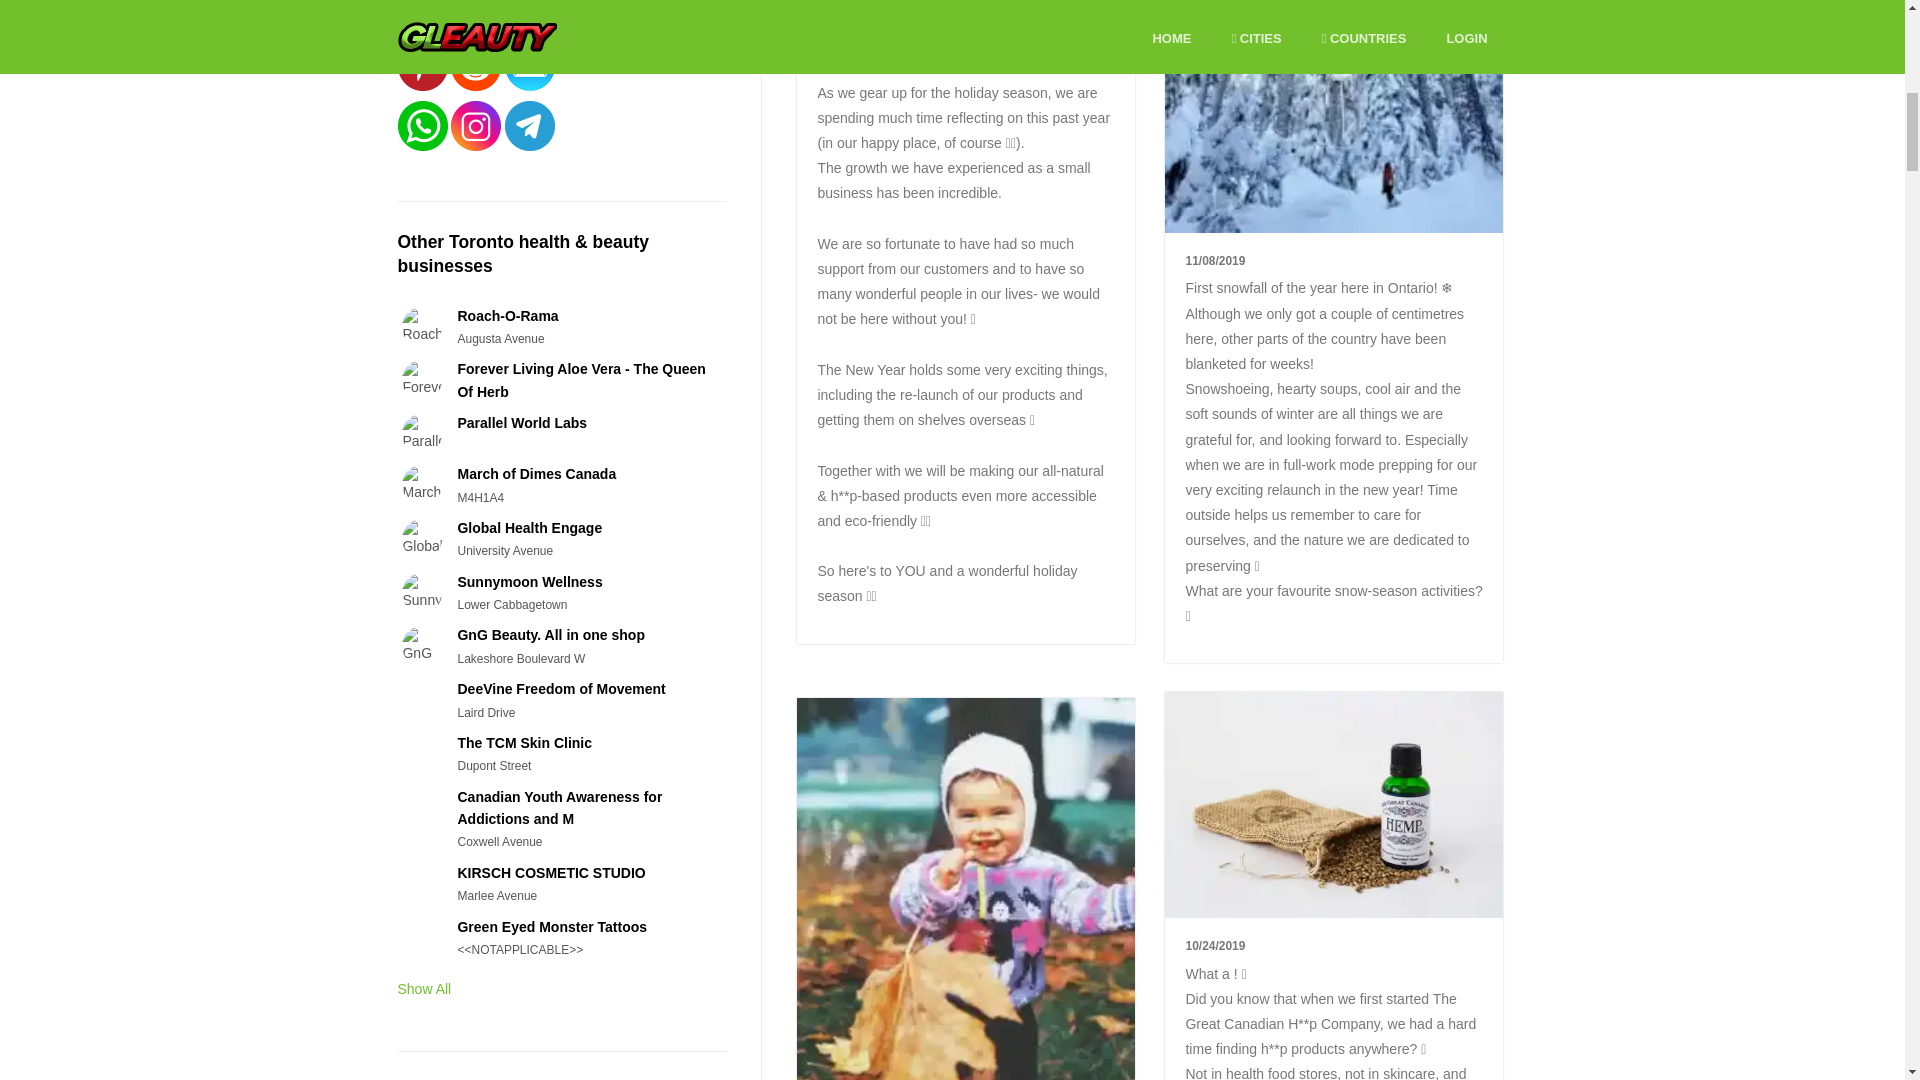 This screenshot has width=1920, height=1080. What do you see at coordinates (580, 379) in the screenshot?
I see `Forever Living Aloe Vera - The Queen Of Herb` at bounding box center [580, 379].